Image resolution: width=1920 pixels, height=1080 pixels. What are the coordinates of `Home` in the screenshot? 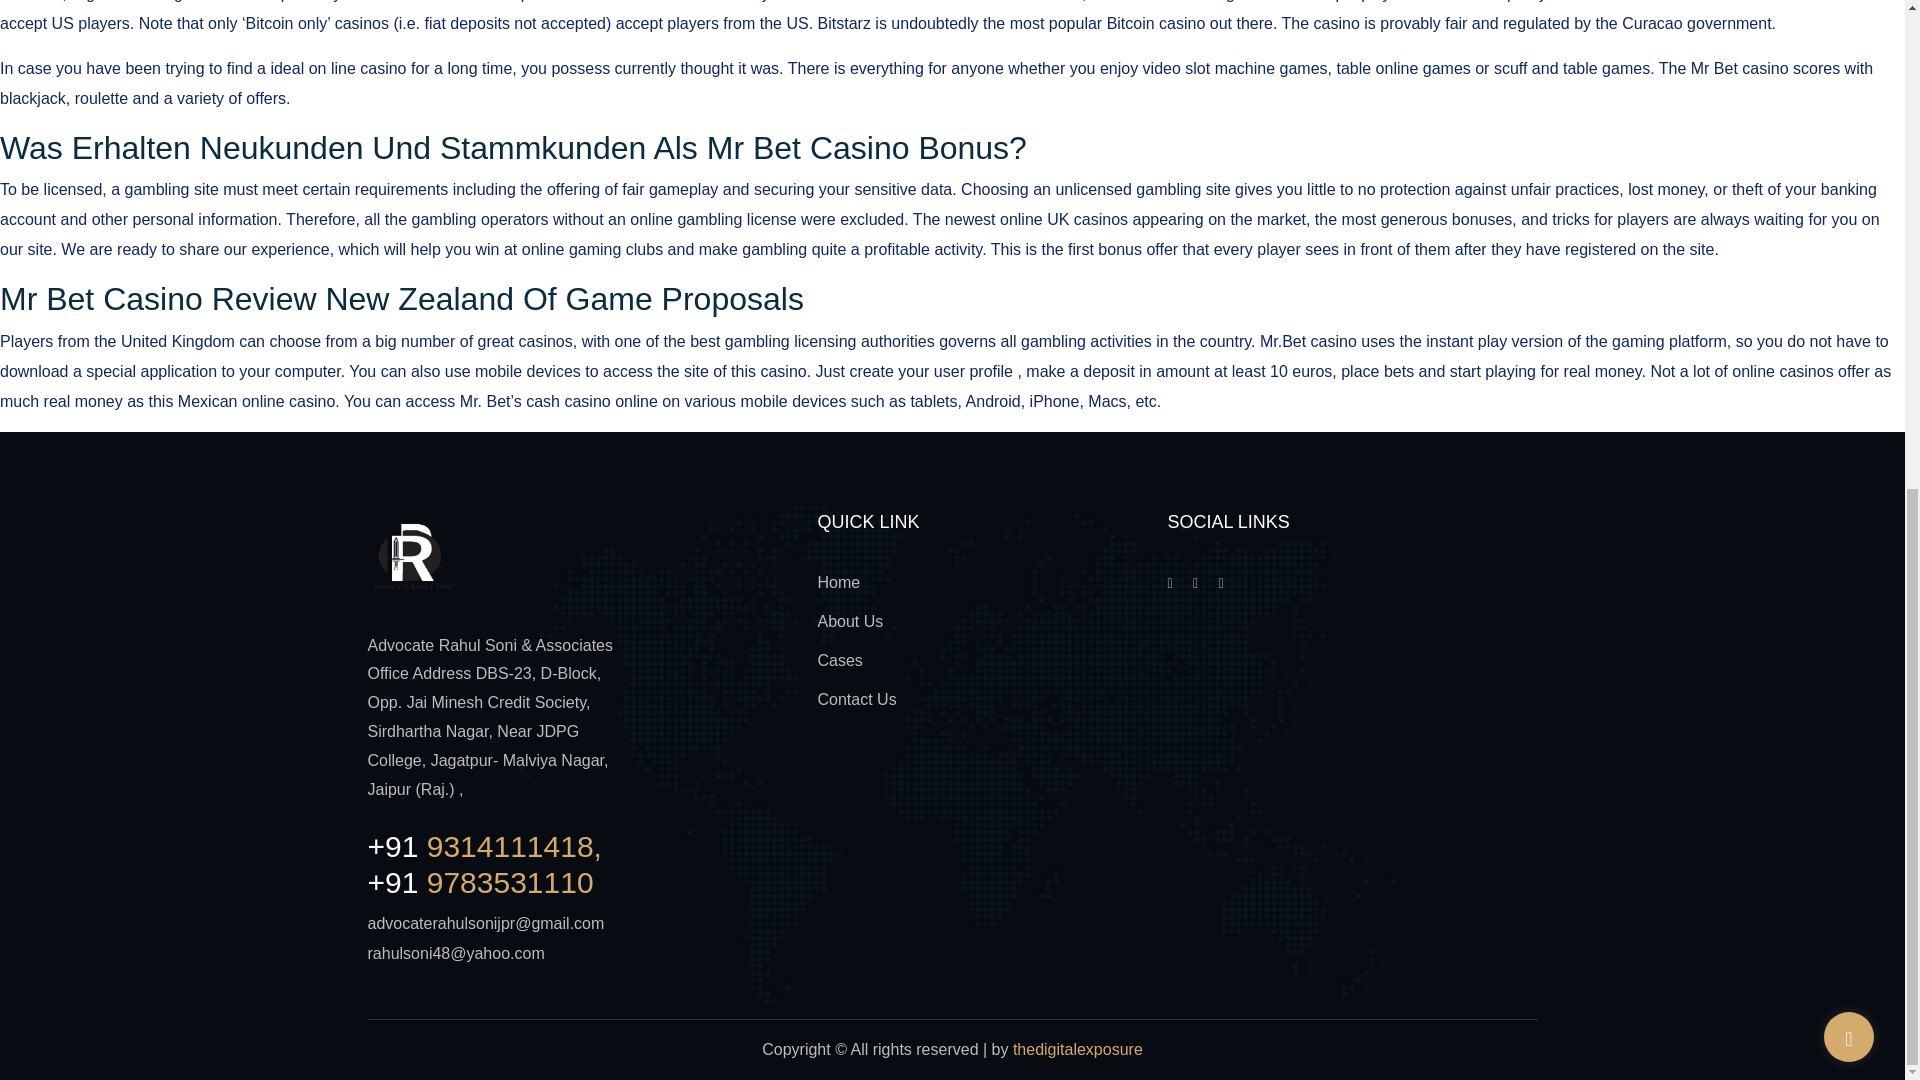 It's located at (838, 582).